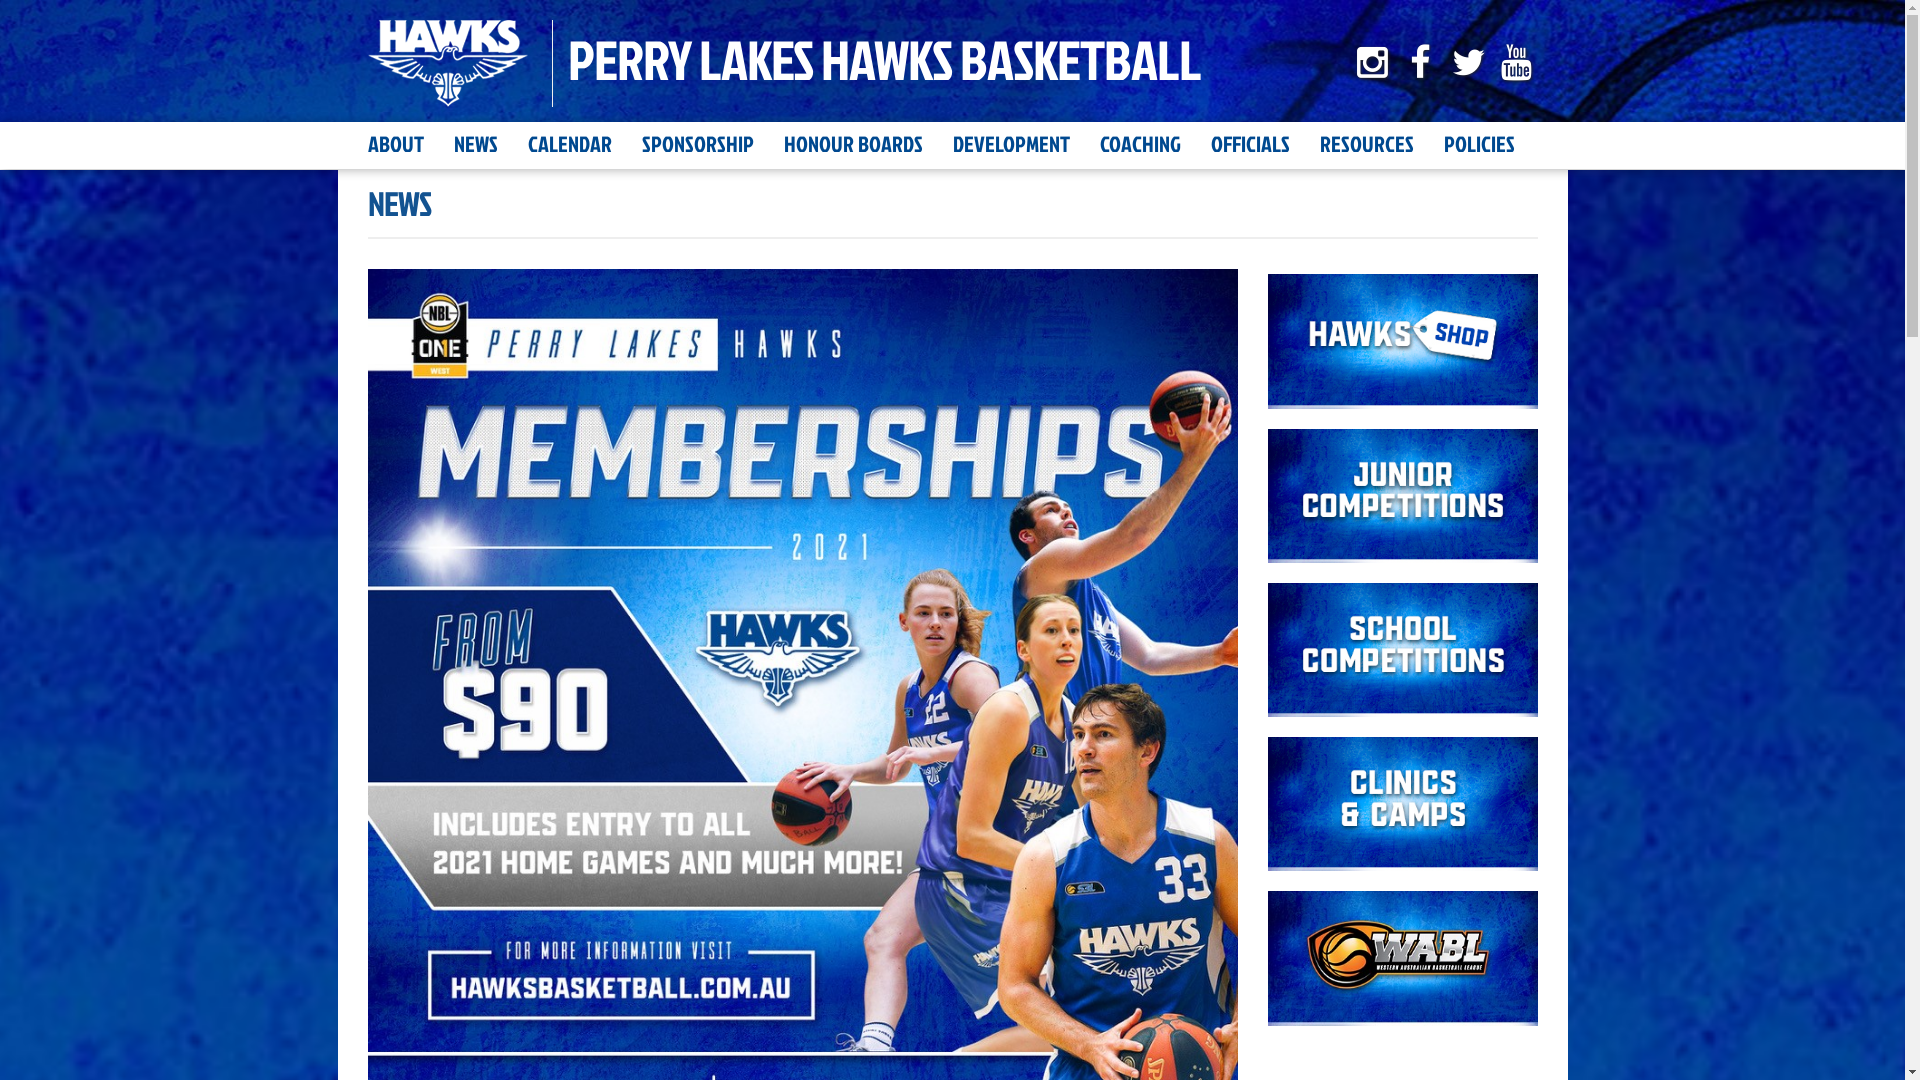 The width and height of the screenshot is (1920, 1080). What do you see at coordinates (1480, 144) in the screenshot?
I see `POLICIES` at bounding box center [1480, 144].